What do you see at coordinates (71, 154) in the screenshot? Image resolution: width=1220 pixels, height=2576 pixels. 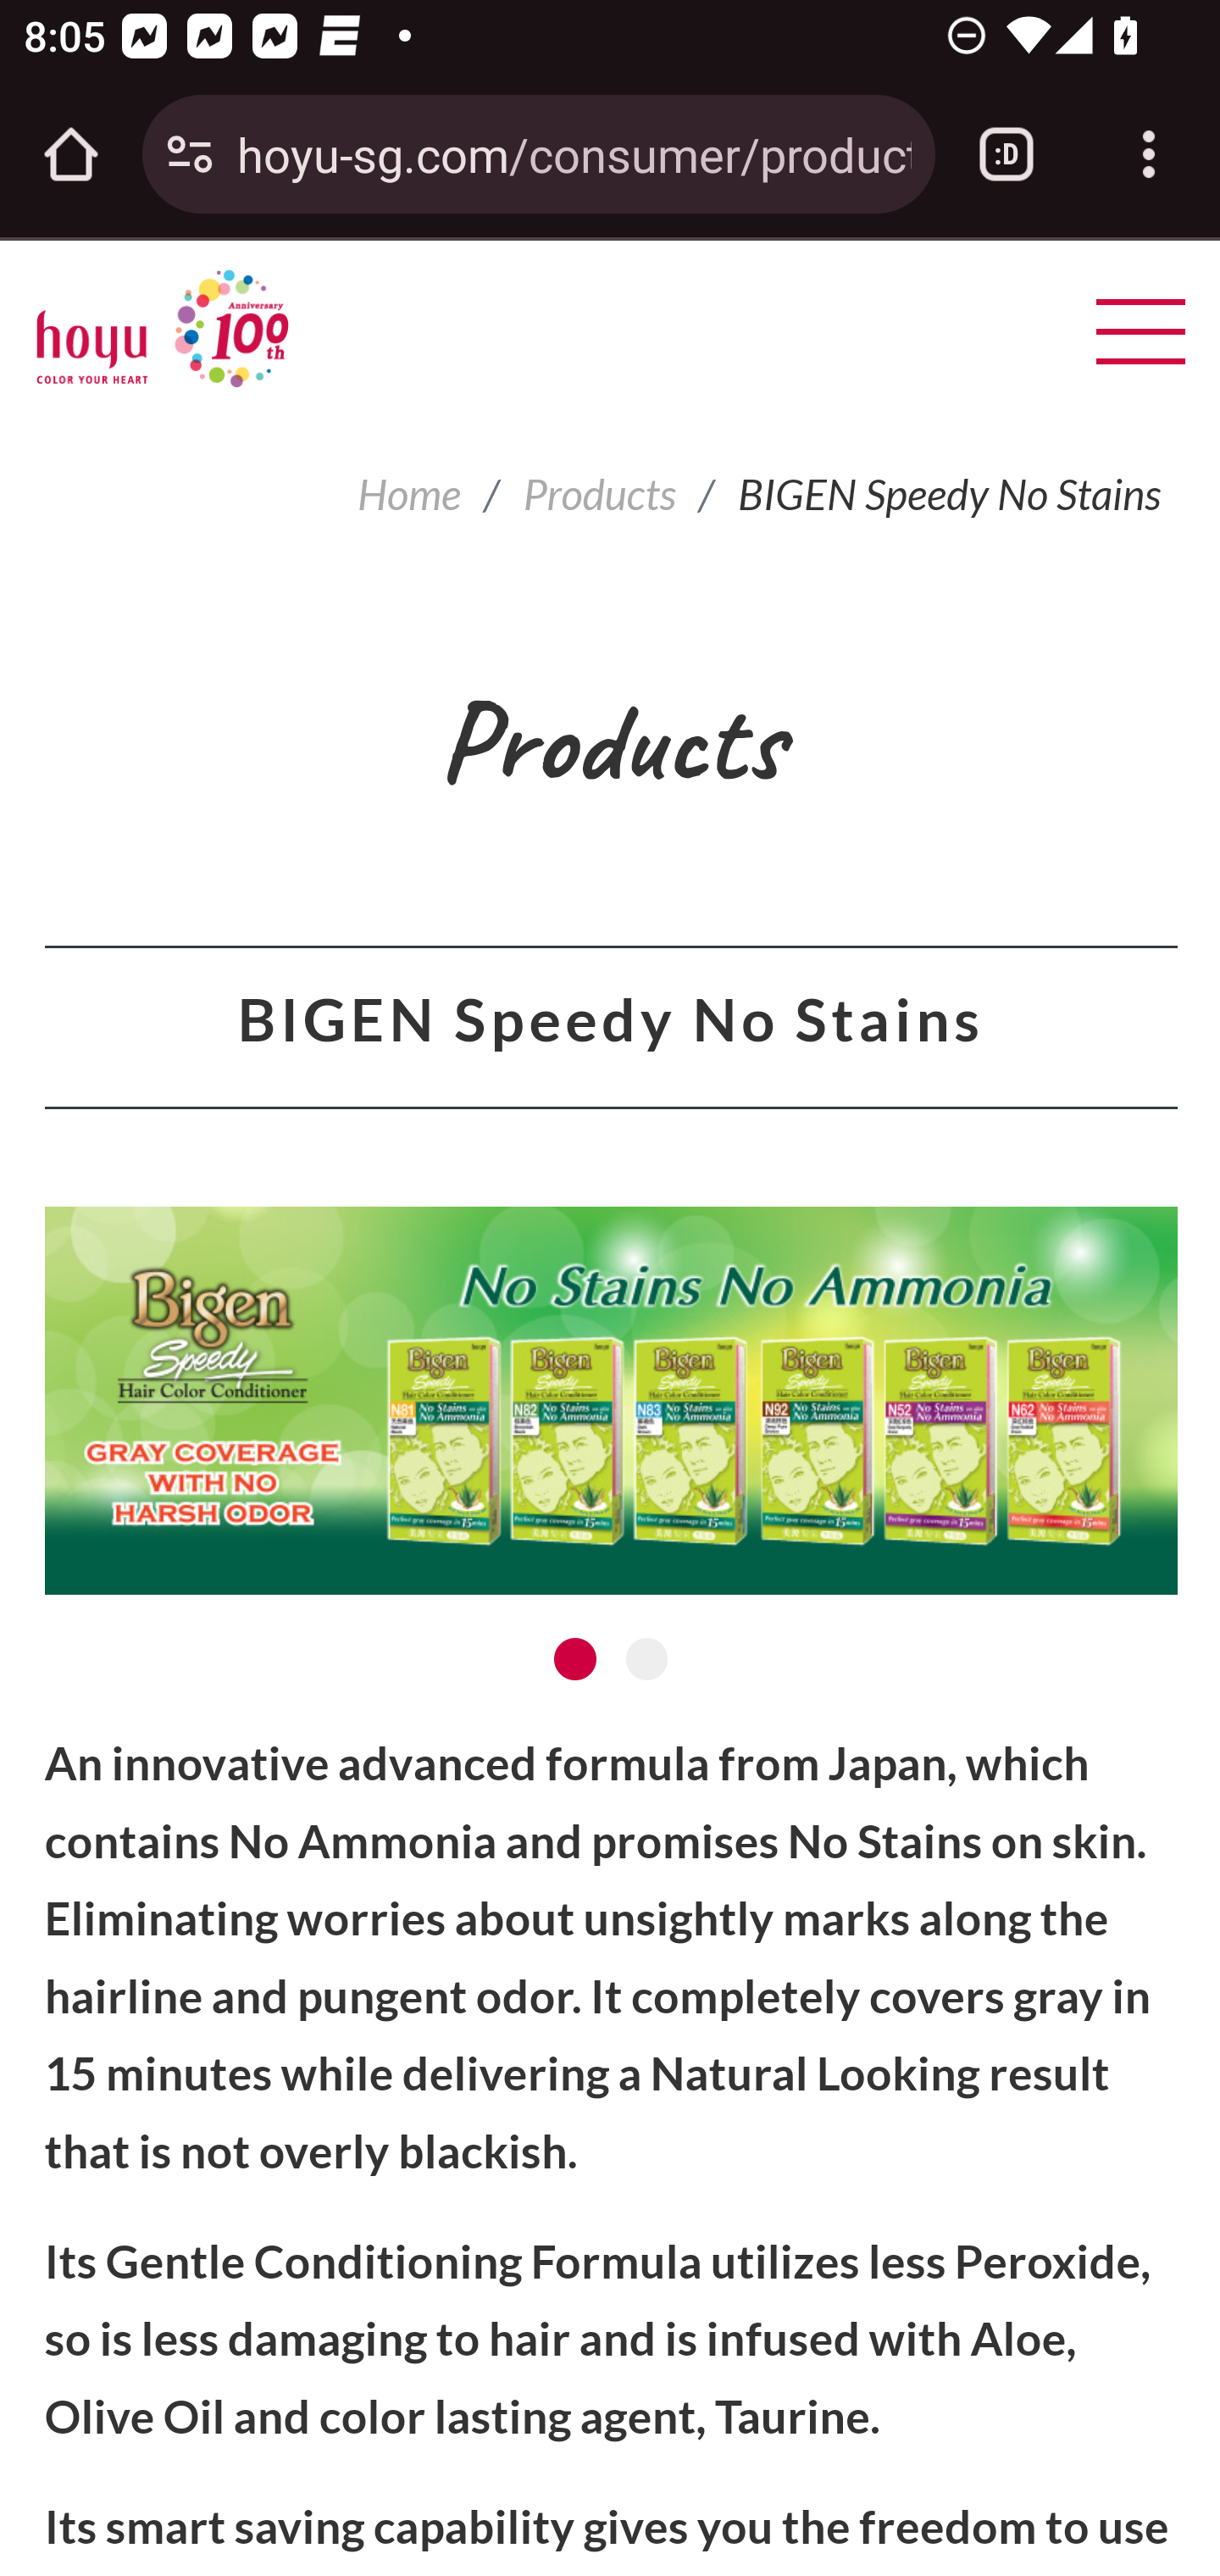 I see `Open the home page` at bounding box center [71, 154].